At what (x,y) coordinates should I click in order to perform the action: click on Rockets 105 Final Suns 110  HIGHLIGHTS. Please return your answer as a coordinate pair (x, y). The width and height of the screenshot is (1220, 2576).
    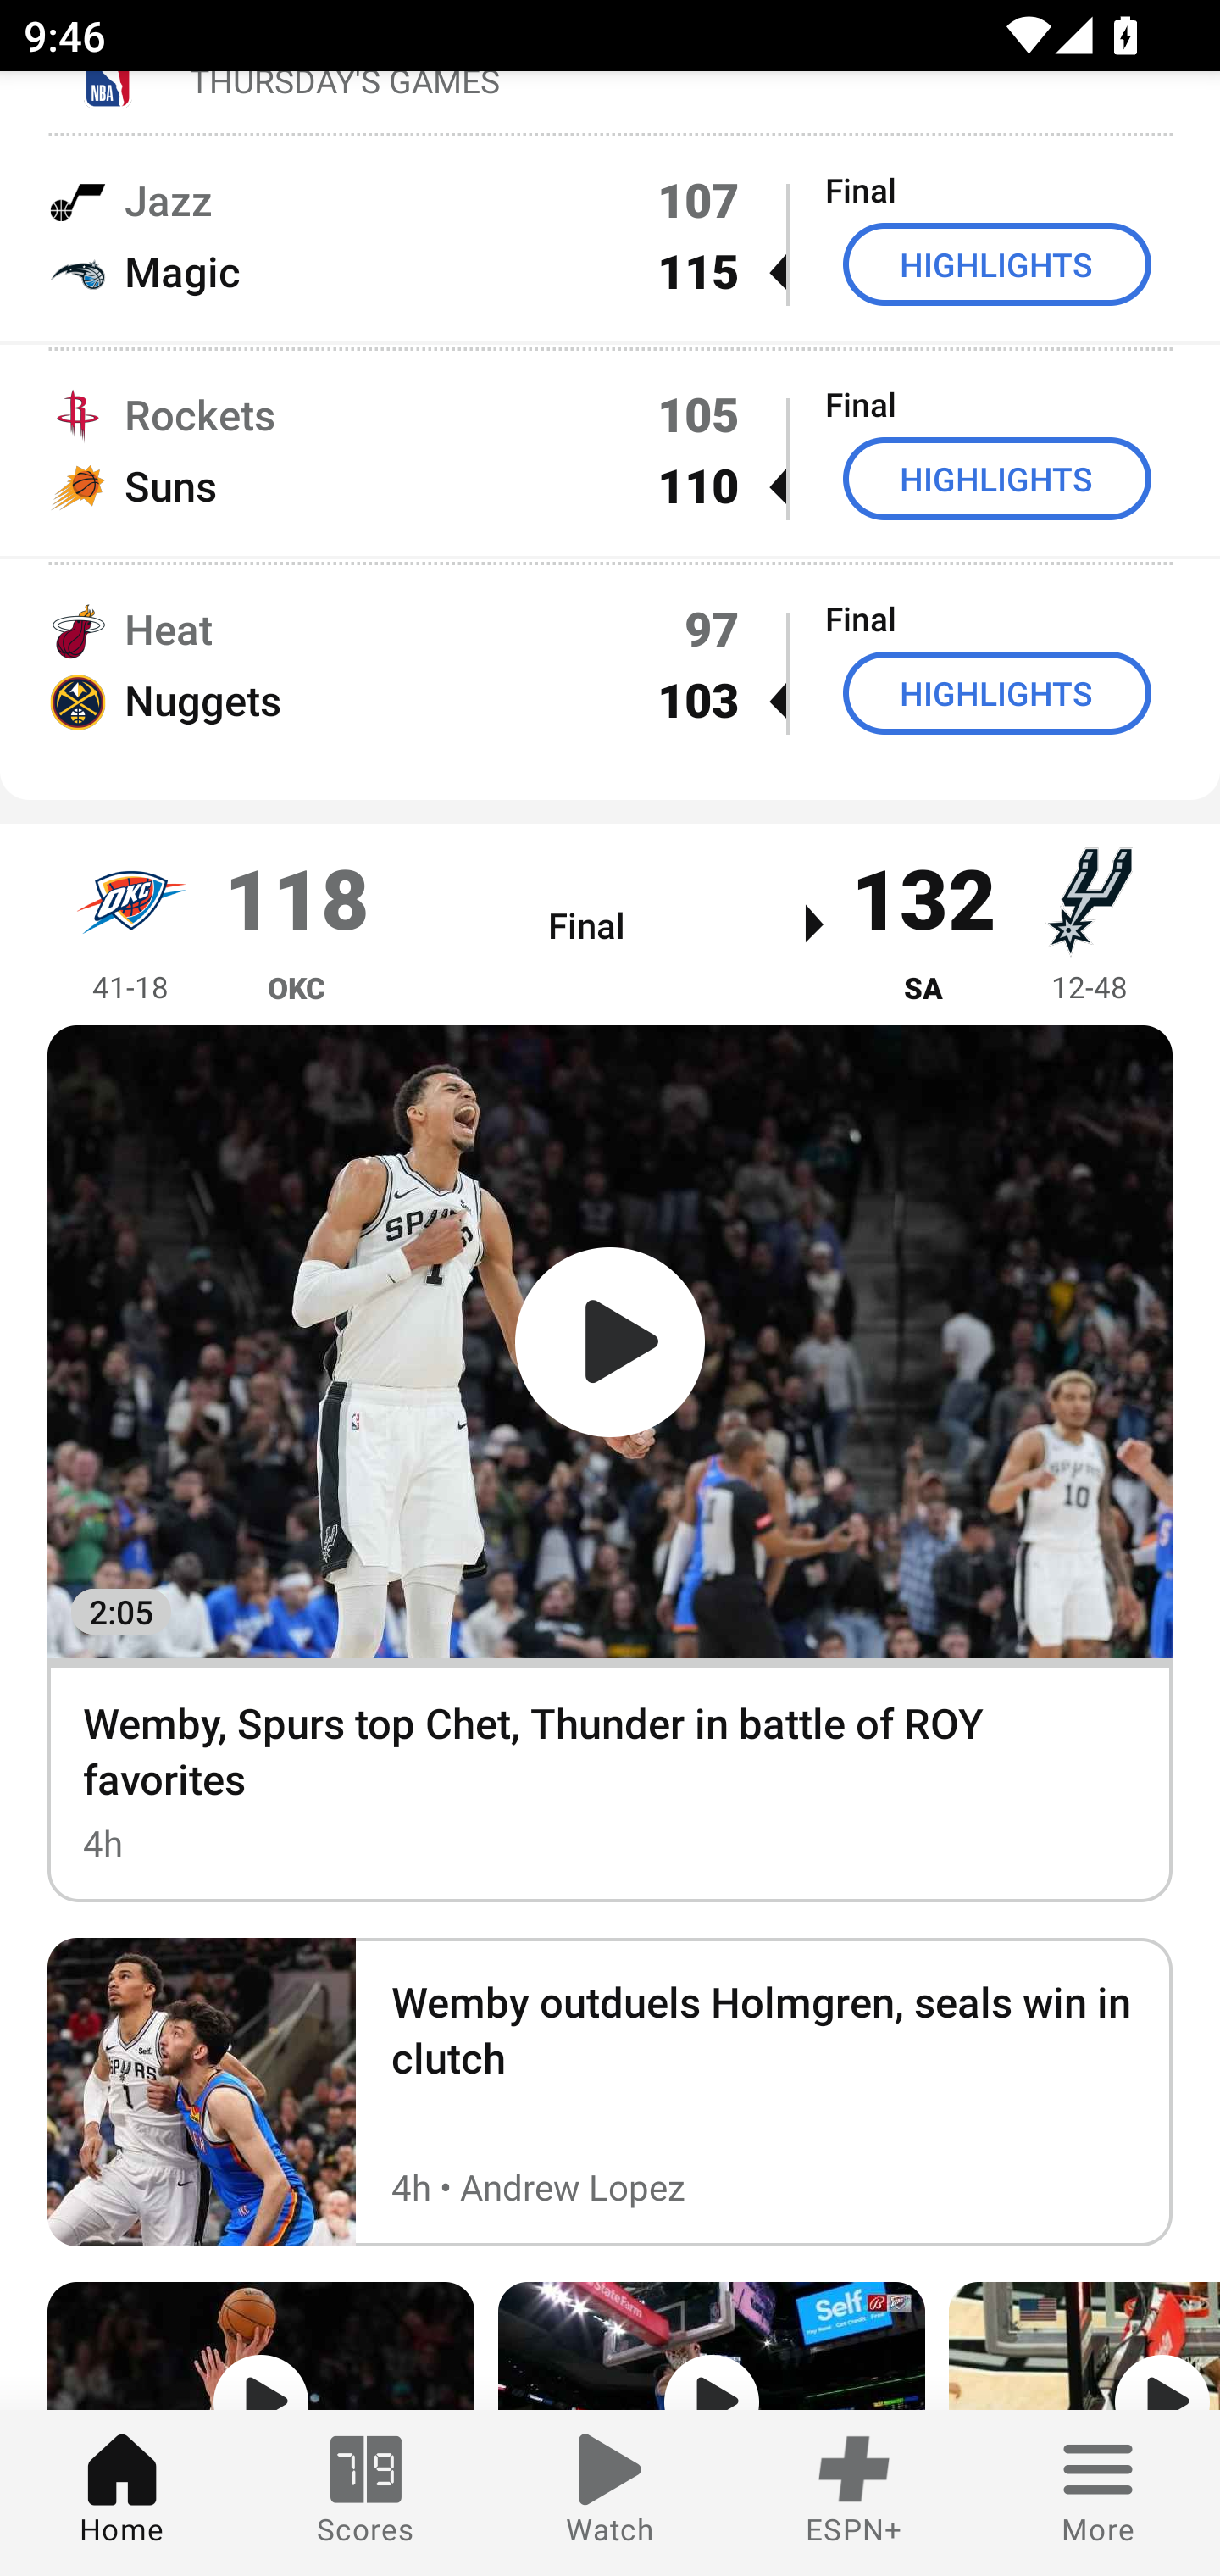
    Looking at the image, I should click on (610, 451).